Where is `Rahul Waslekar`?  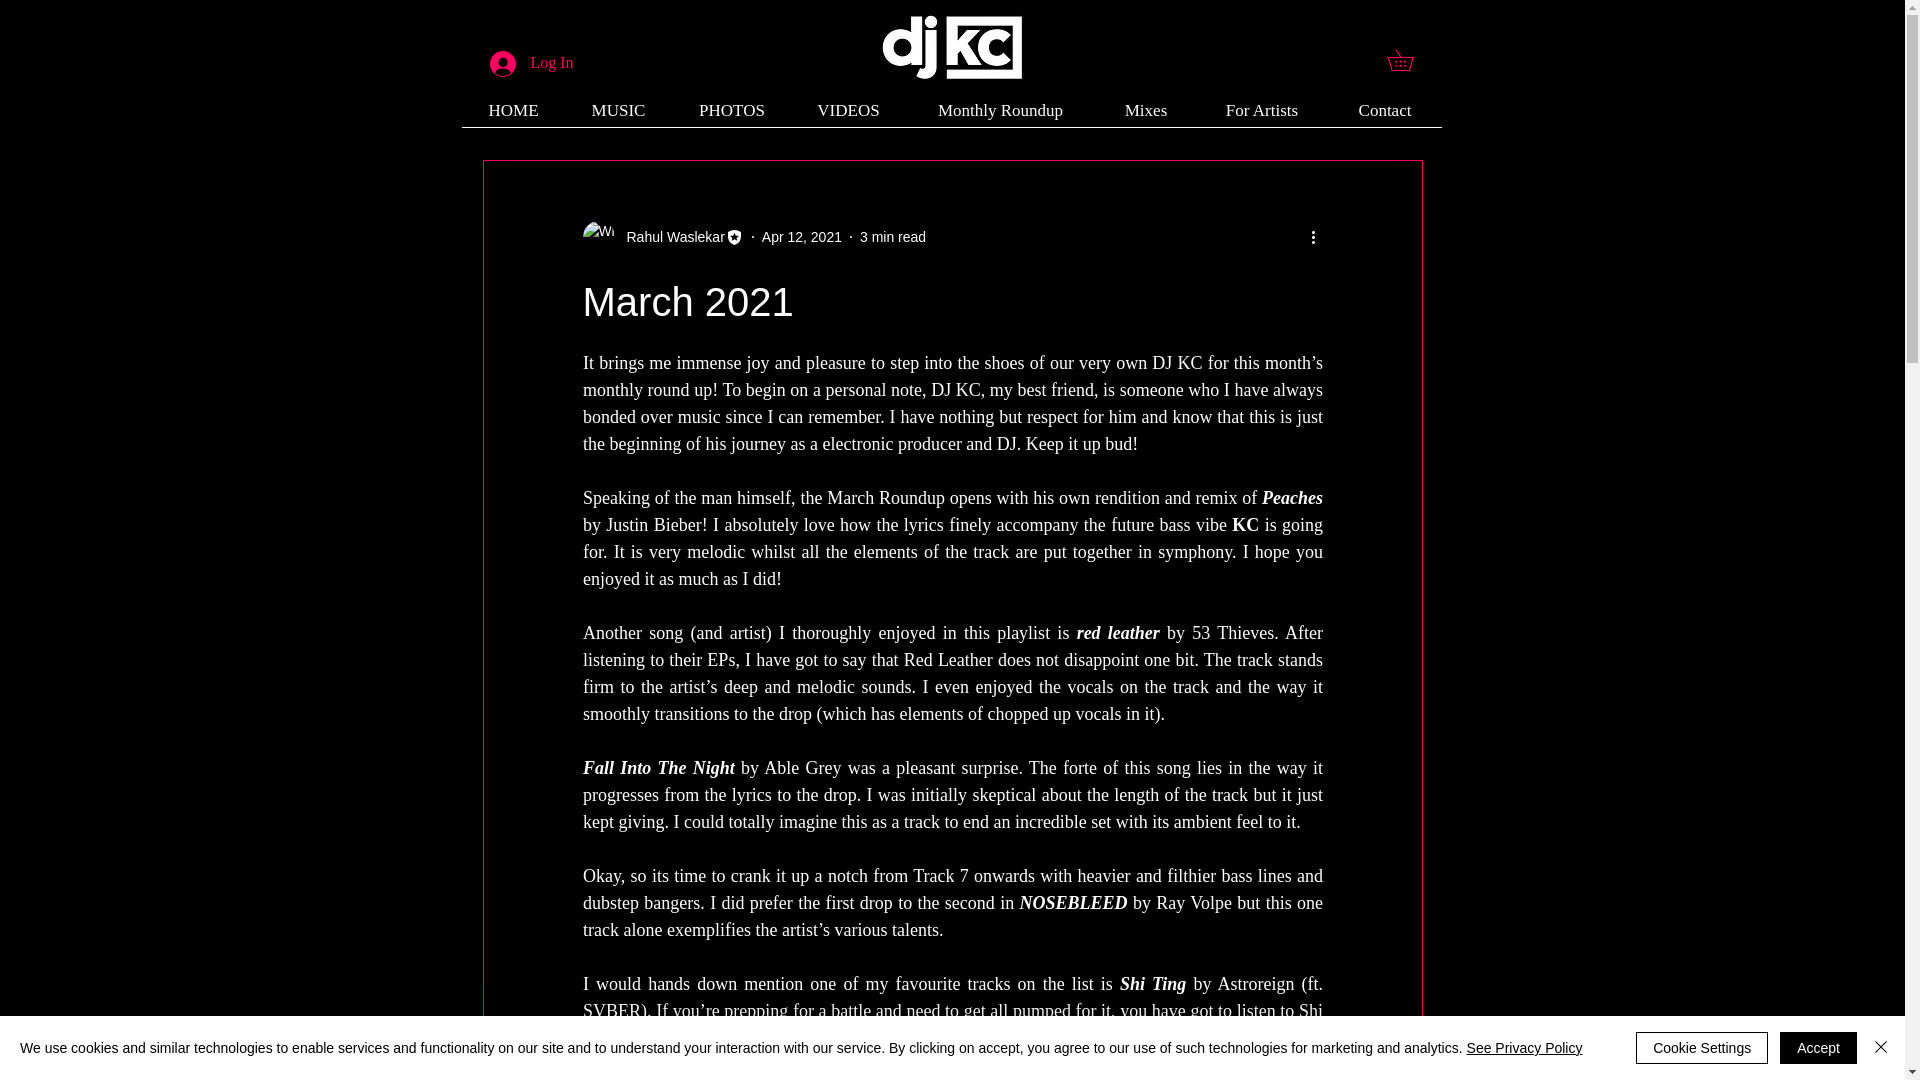
Rahul Waslekar is located at coordinates (662, 236).